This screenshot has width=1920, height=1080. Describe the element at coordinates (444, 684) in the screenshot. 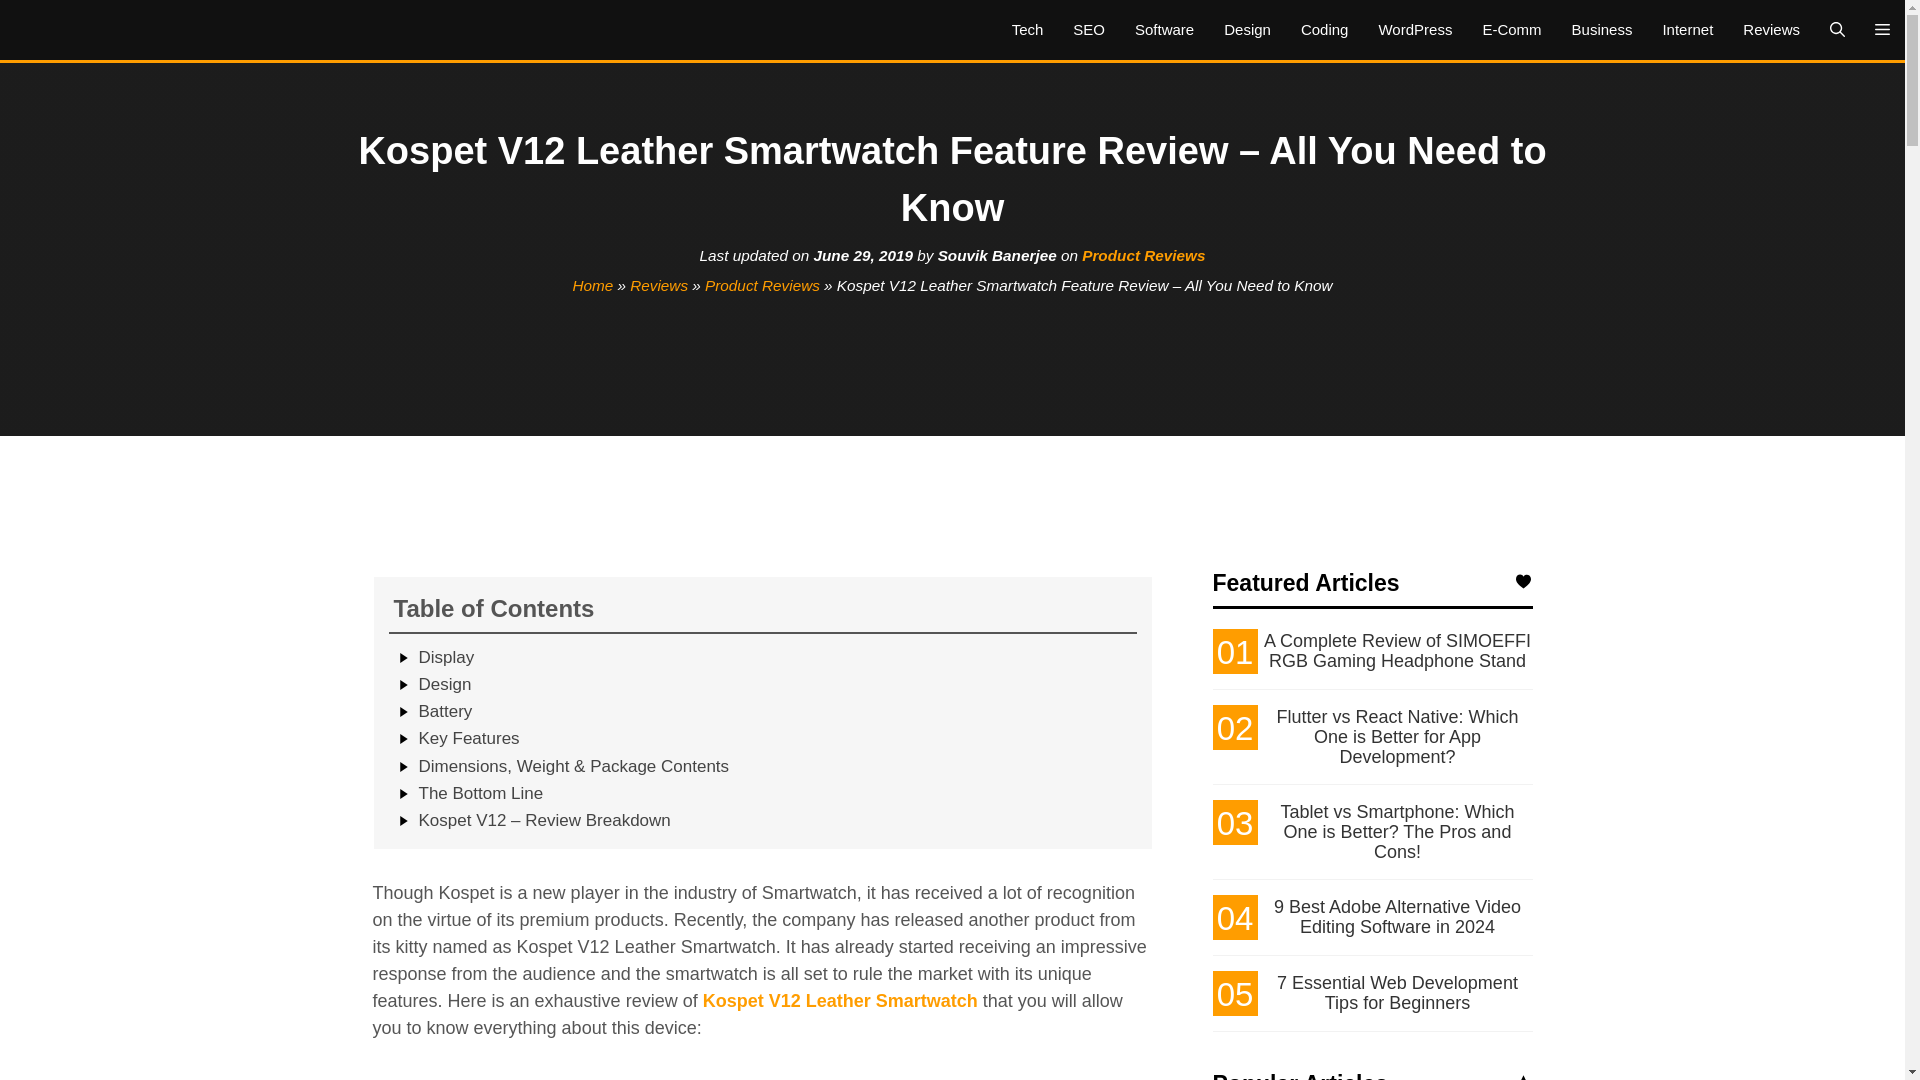

I see `Design` at that location.